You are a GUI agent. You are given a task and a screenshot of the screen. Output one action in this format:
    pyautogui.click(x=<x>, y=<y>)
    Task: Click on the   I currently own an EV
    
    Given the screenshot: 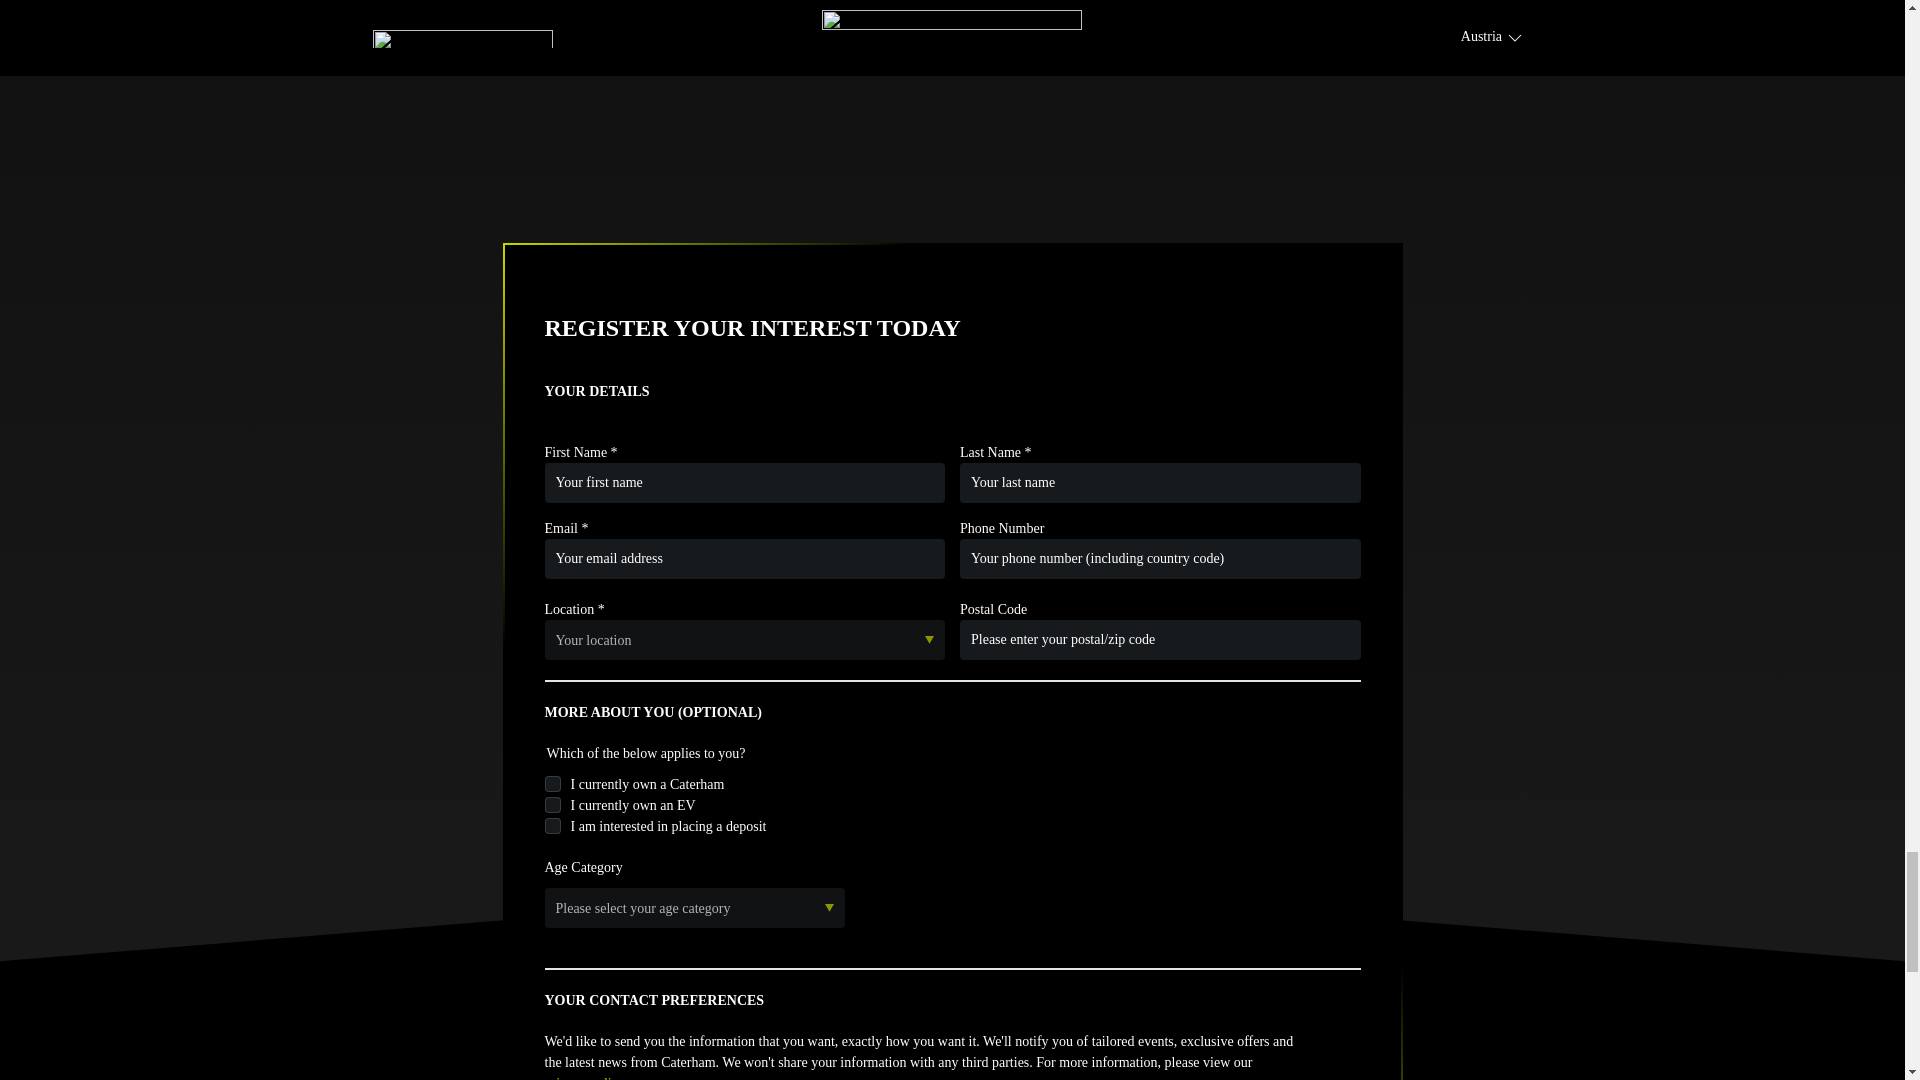 What is the action you would take?
    pyautogui.click(x=552, y=805)
    